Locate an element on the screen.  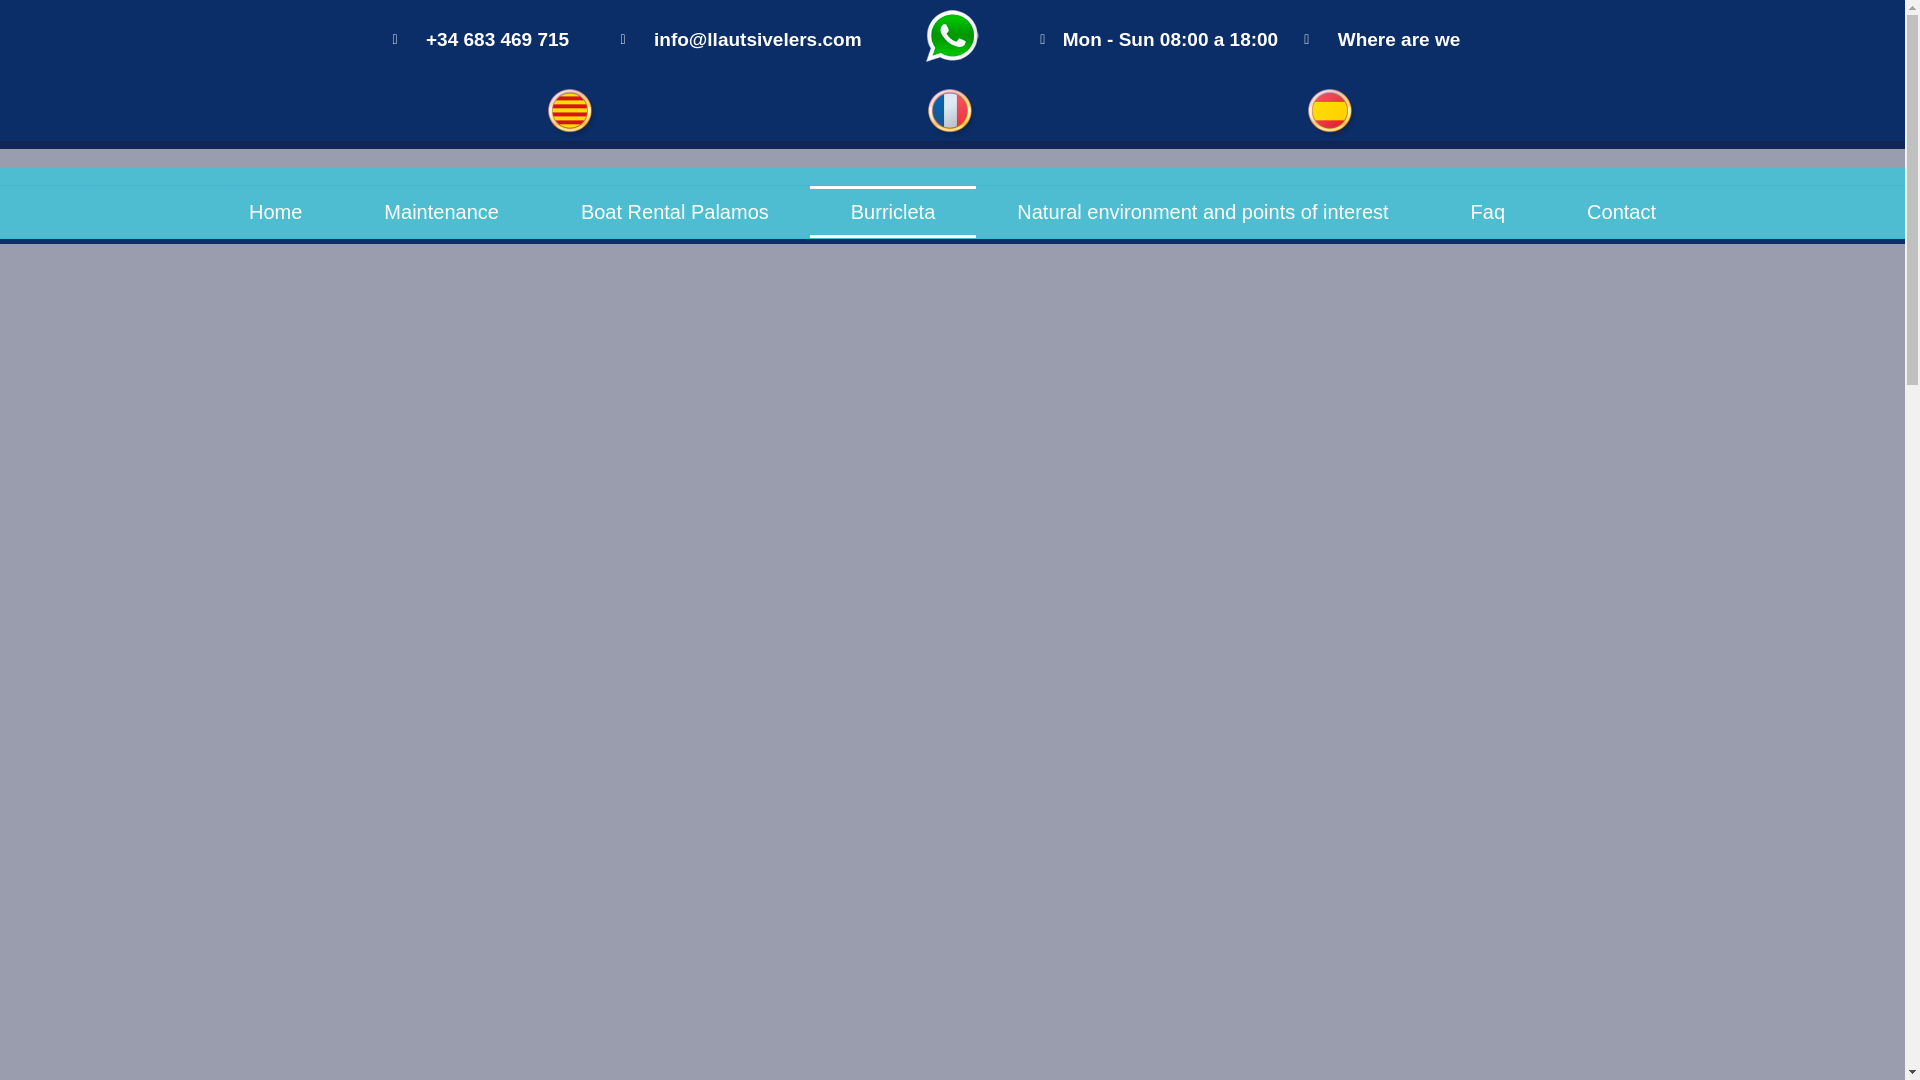
spain is located at coordinates (1332, 114).